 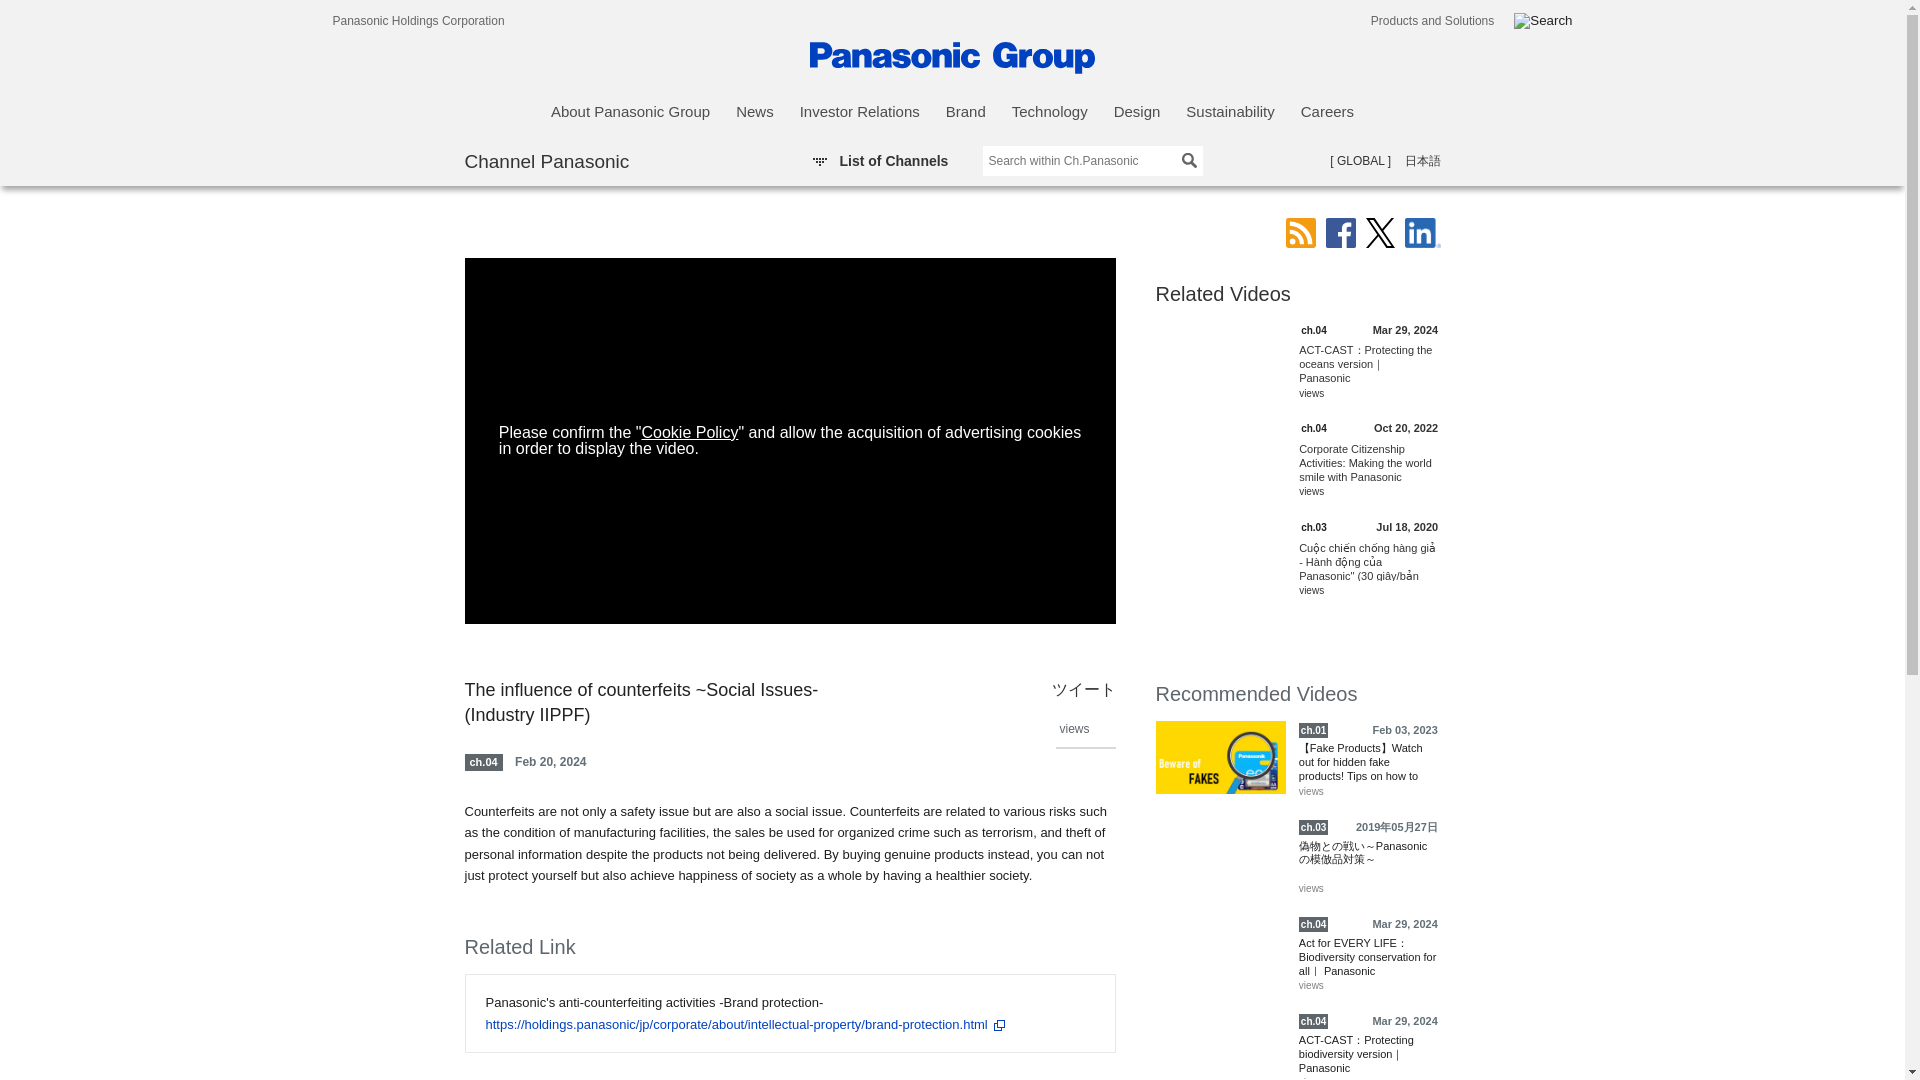 What do you see at coordinates (630, 112) in the screenshot?
I see `About Panasonic Group` at bounding box center [630, 112].